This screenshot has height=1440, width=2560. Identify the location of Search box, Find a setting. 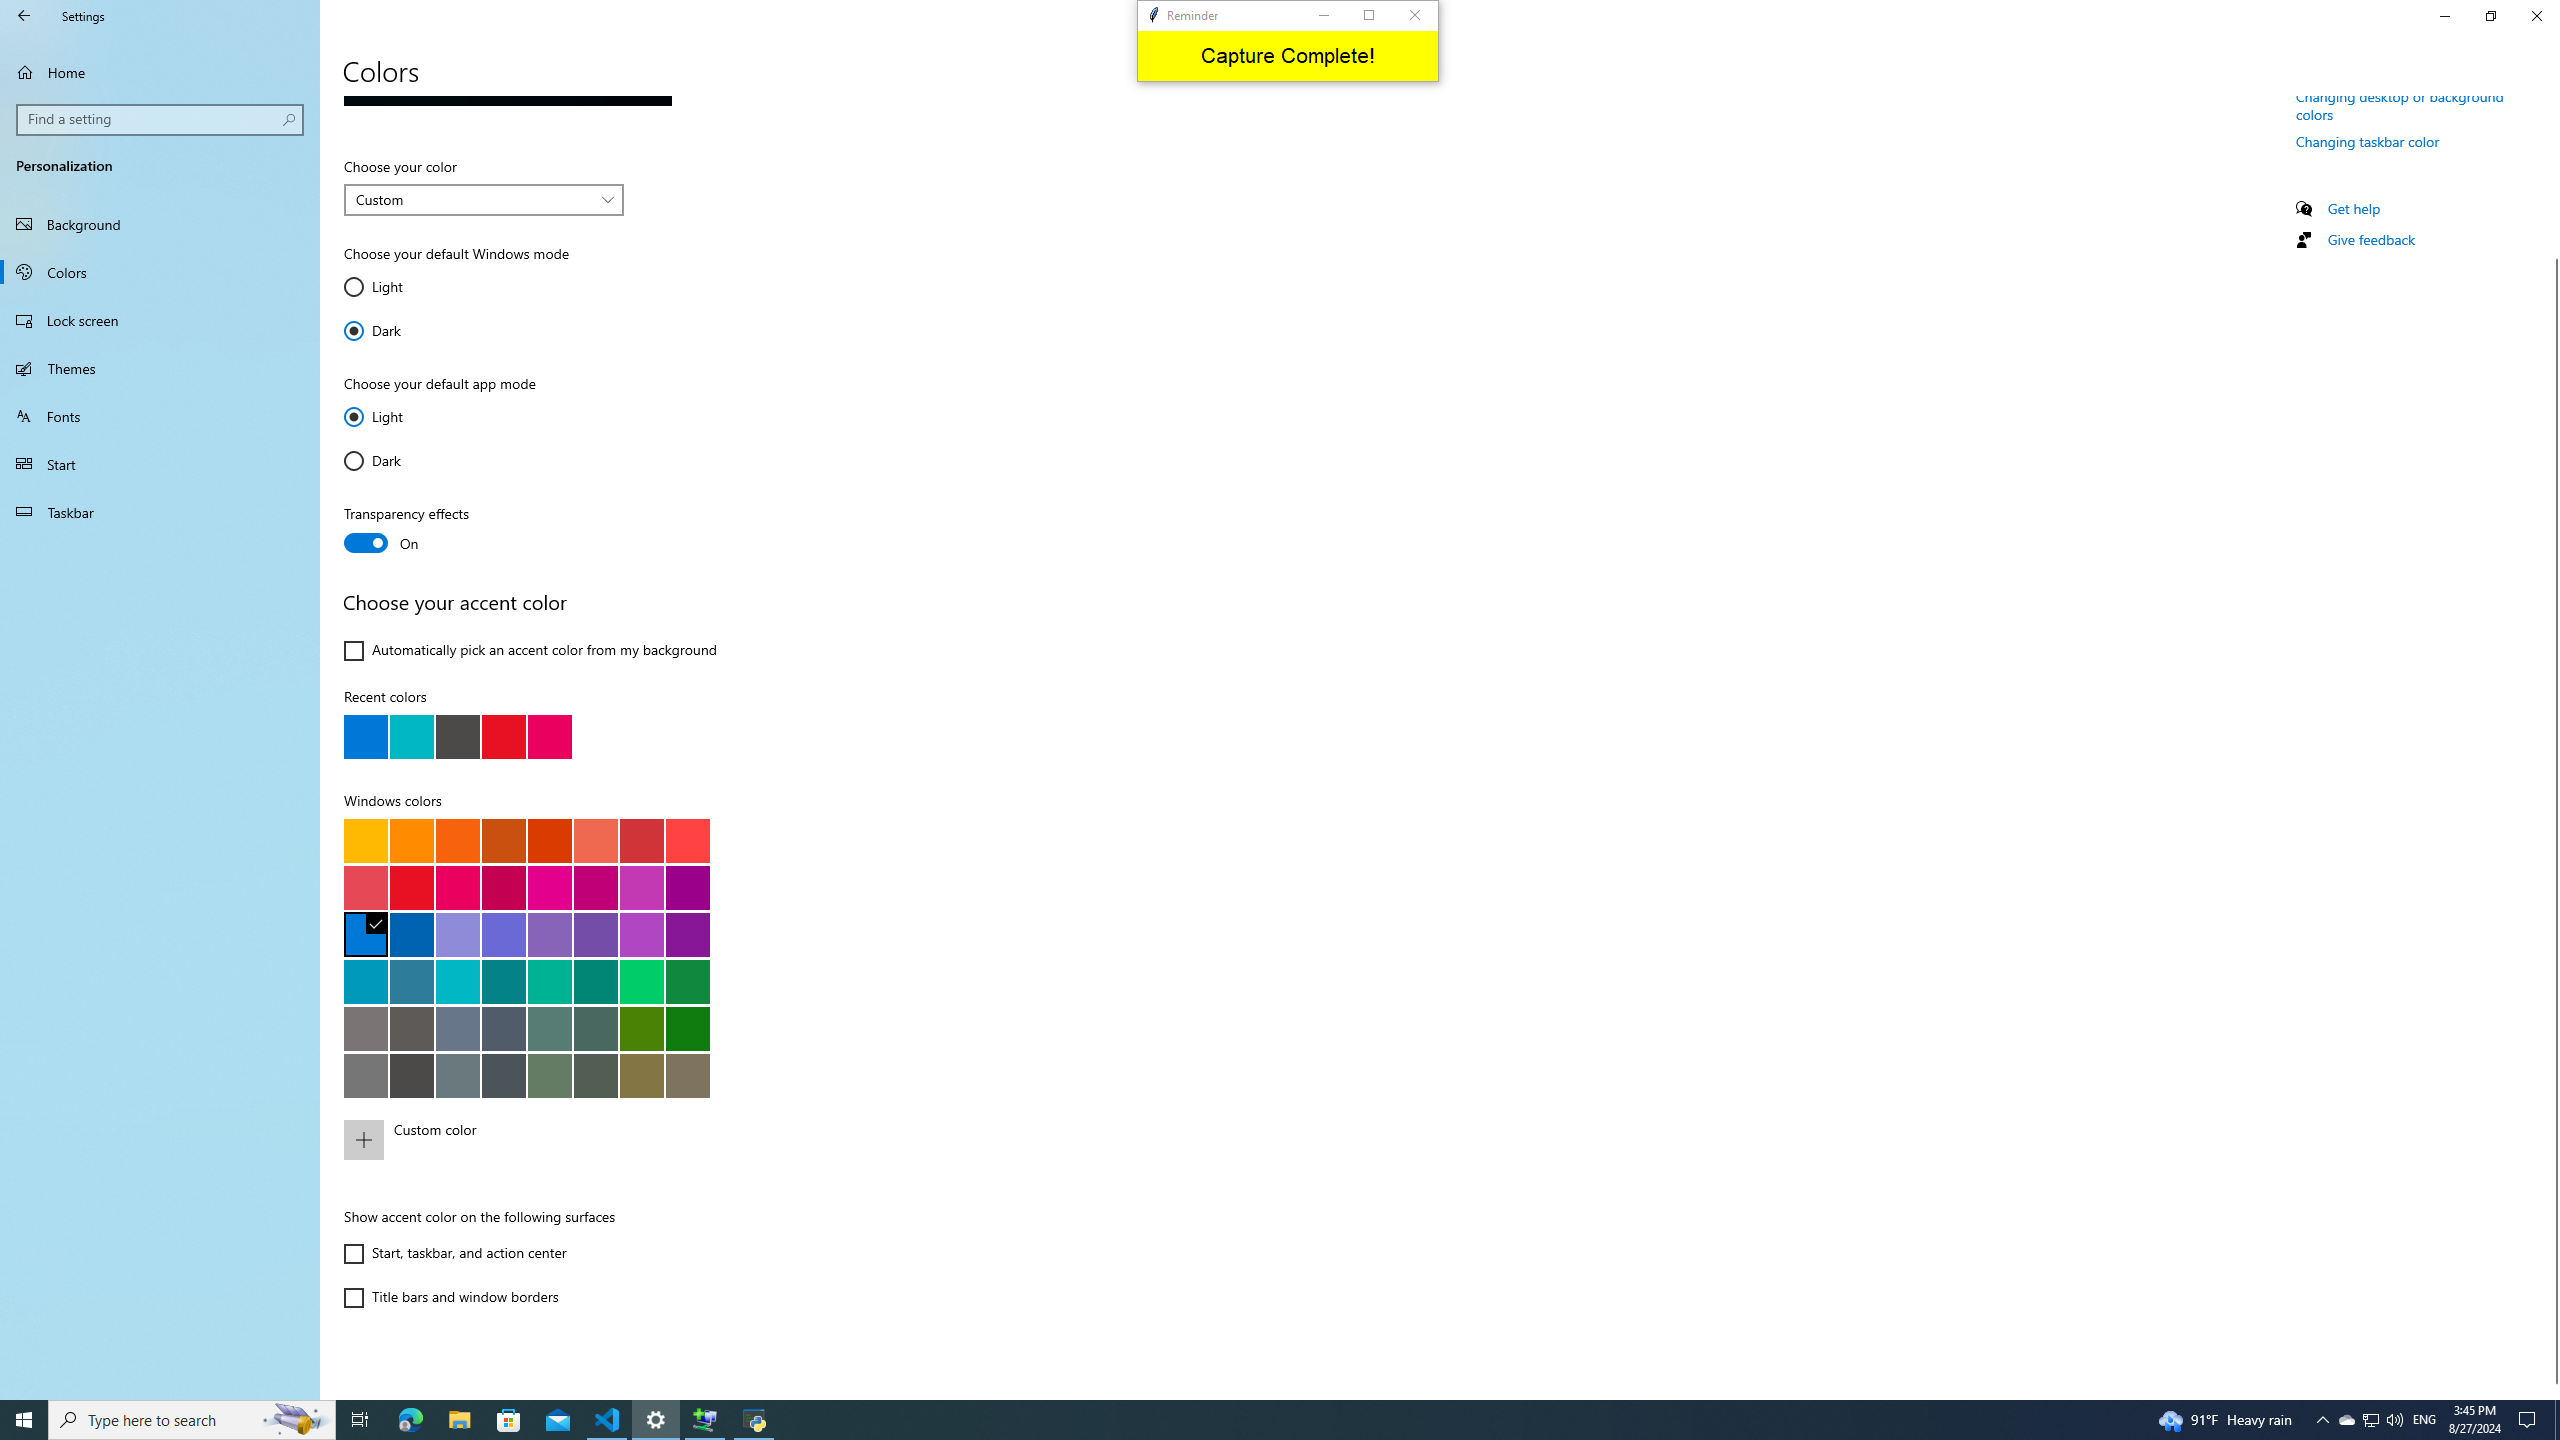
(161, 119).